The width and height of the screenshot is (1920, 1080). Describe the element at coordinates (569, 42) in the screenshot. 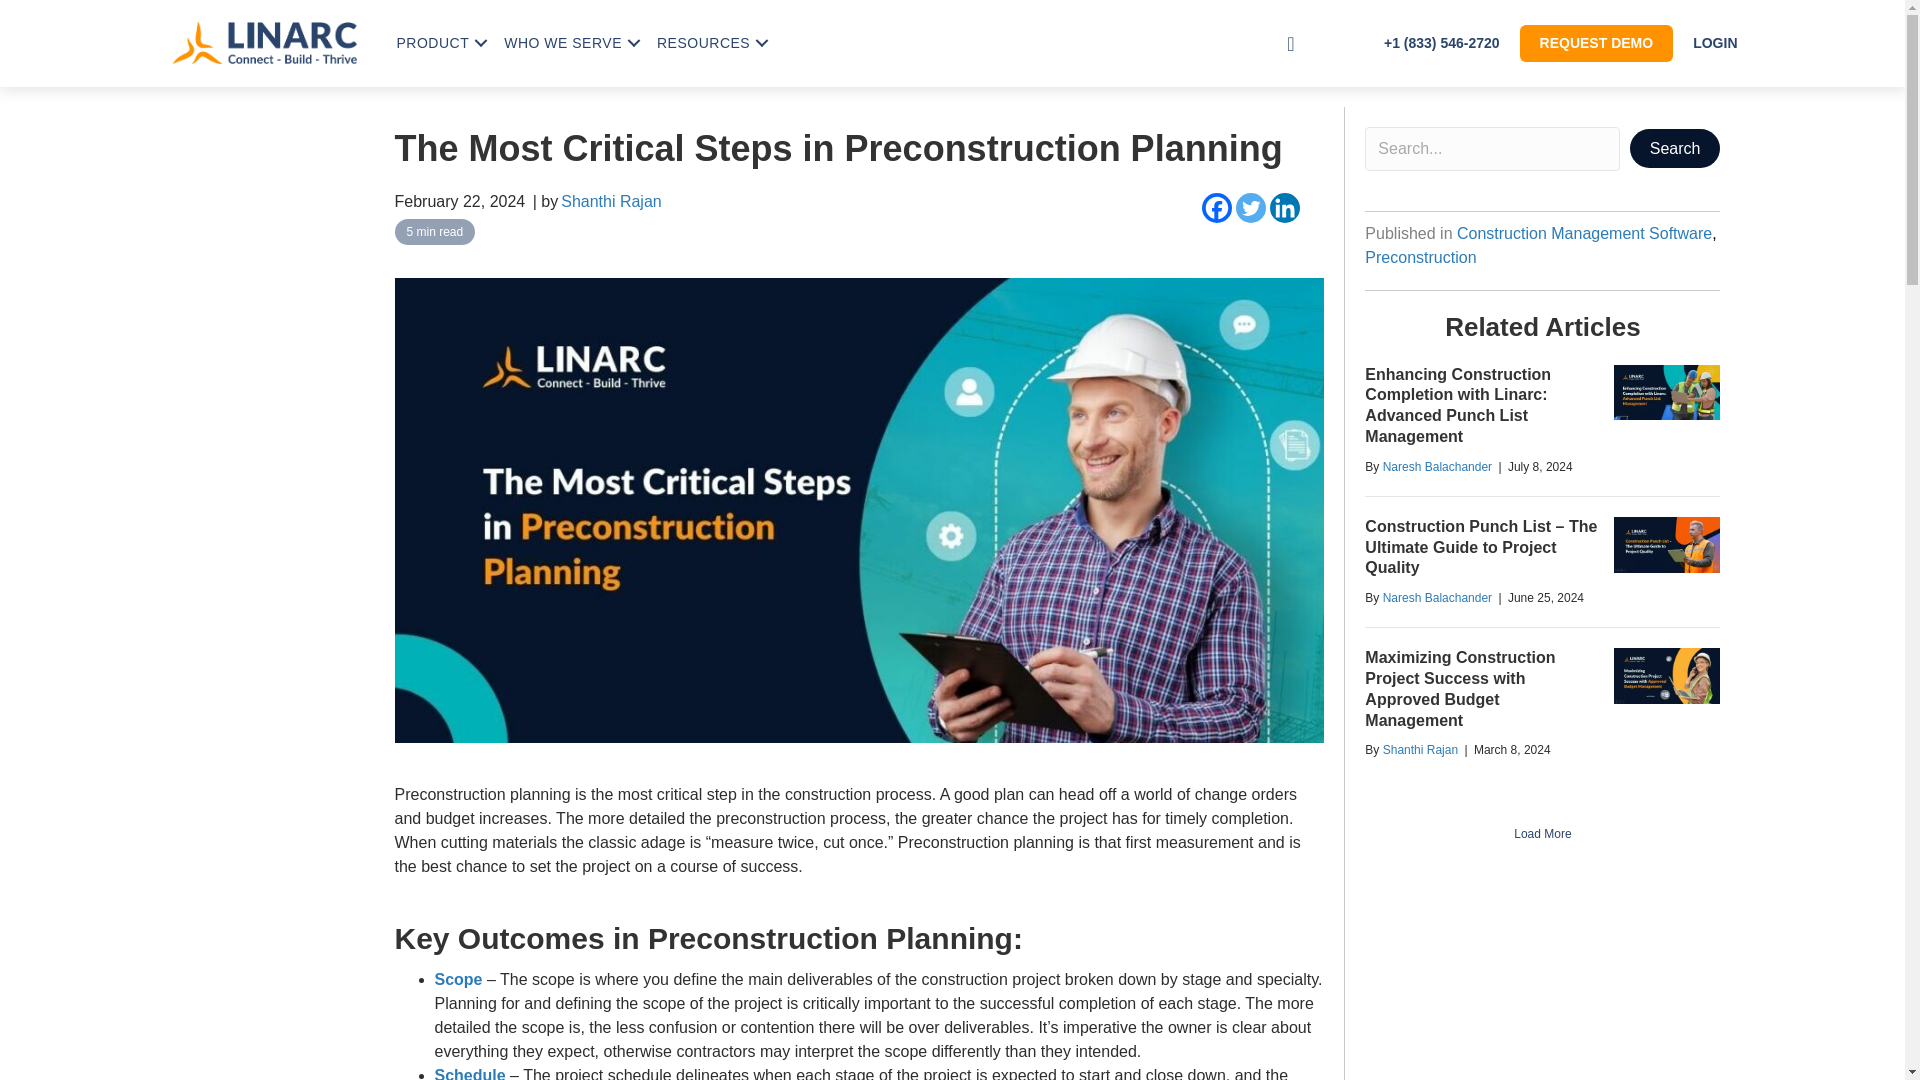

I see `WHO WE SERVE` at that location.